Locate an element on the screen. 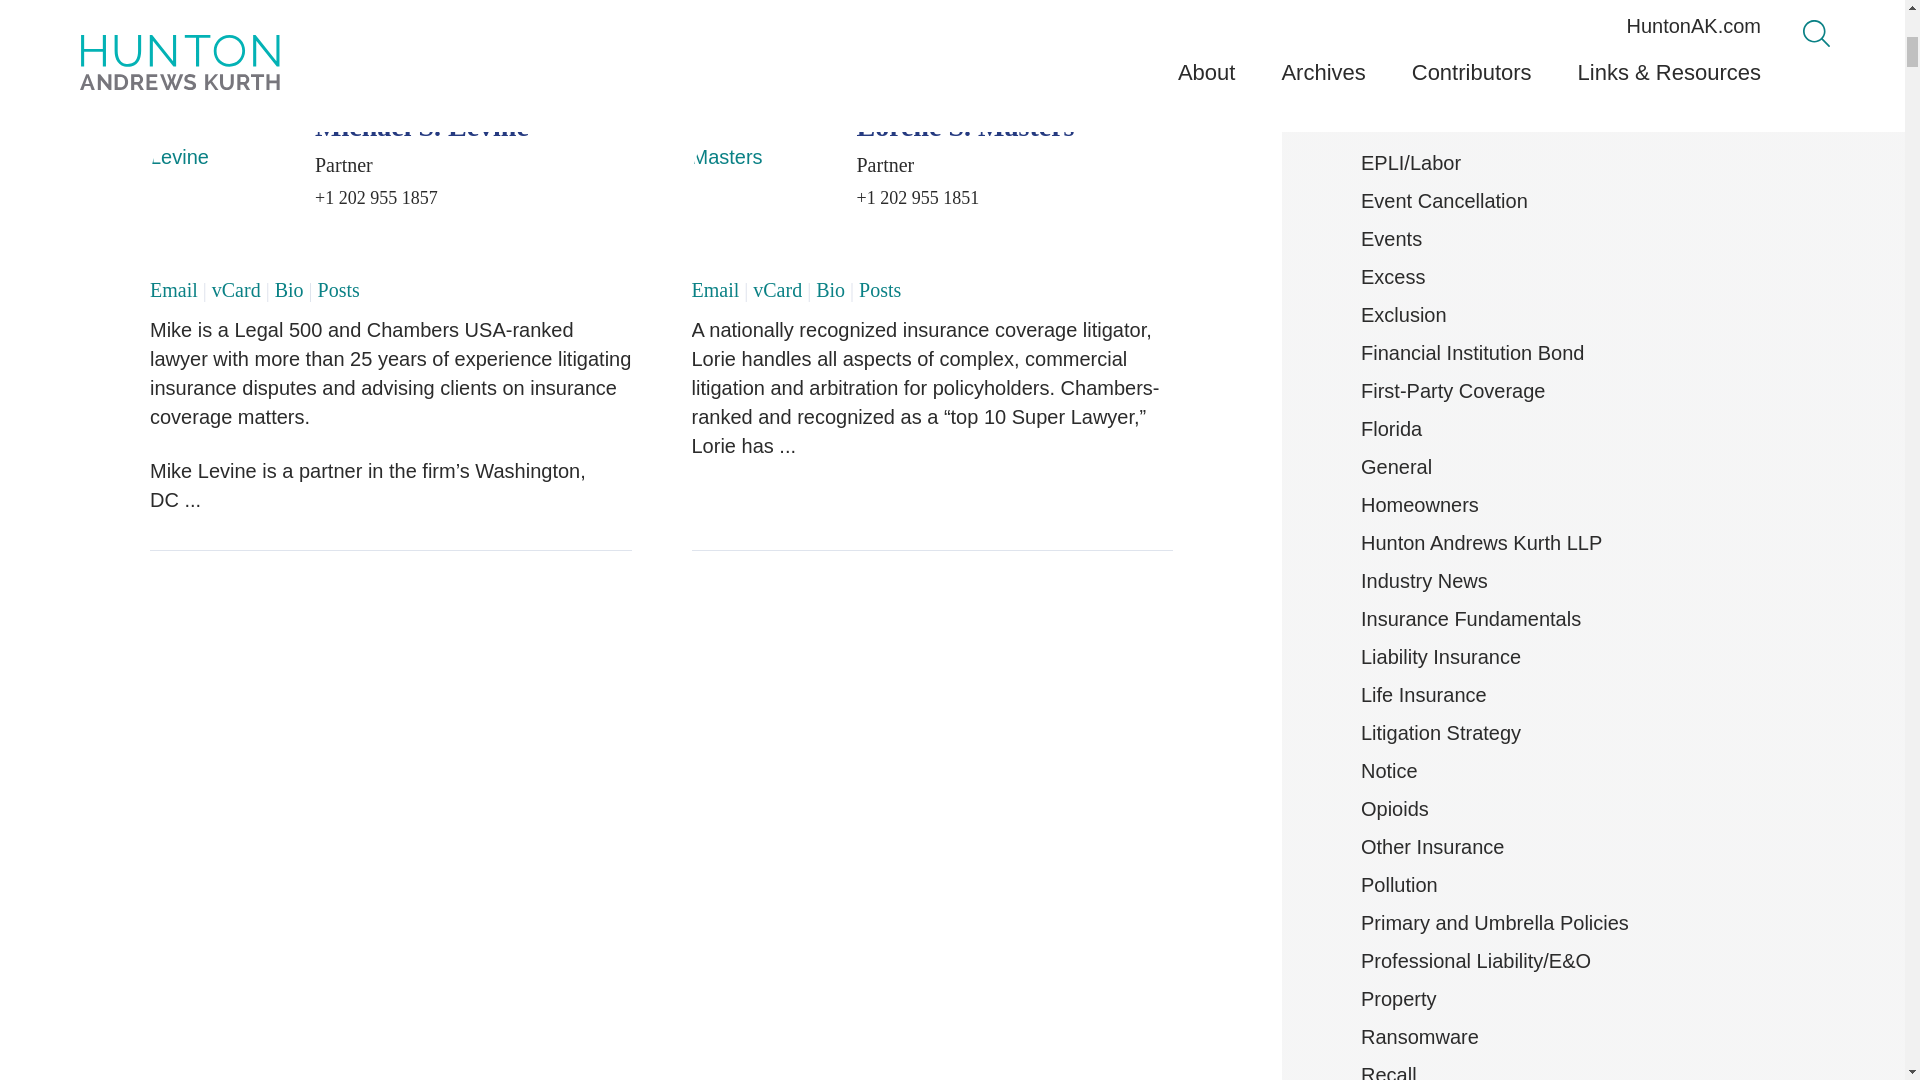  Email is located at coordinates (1076, 27).